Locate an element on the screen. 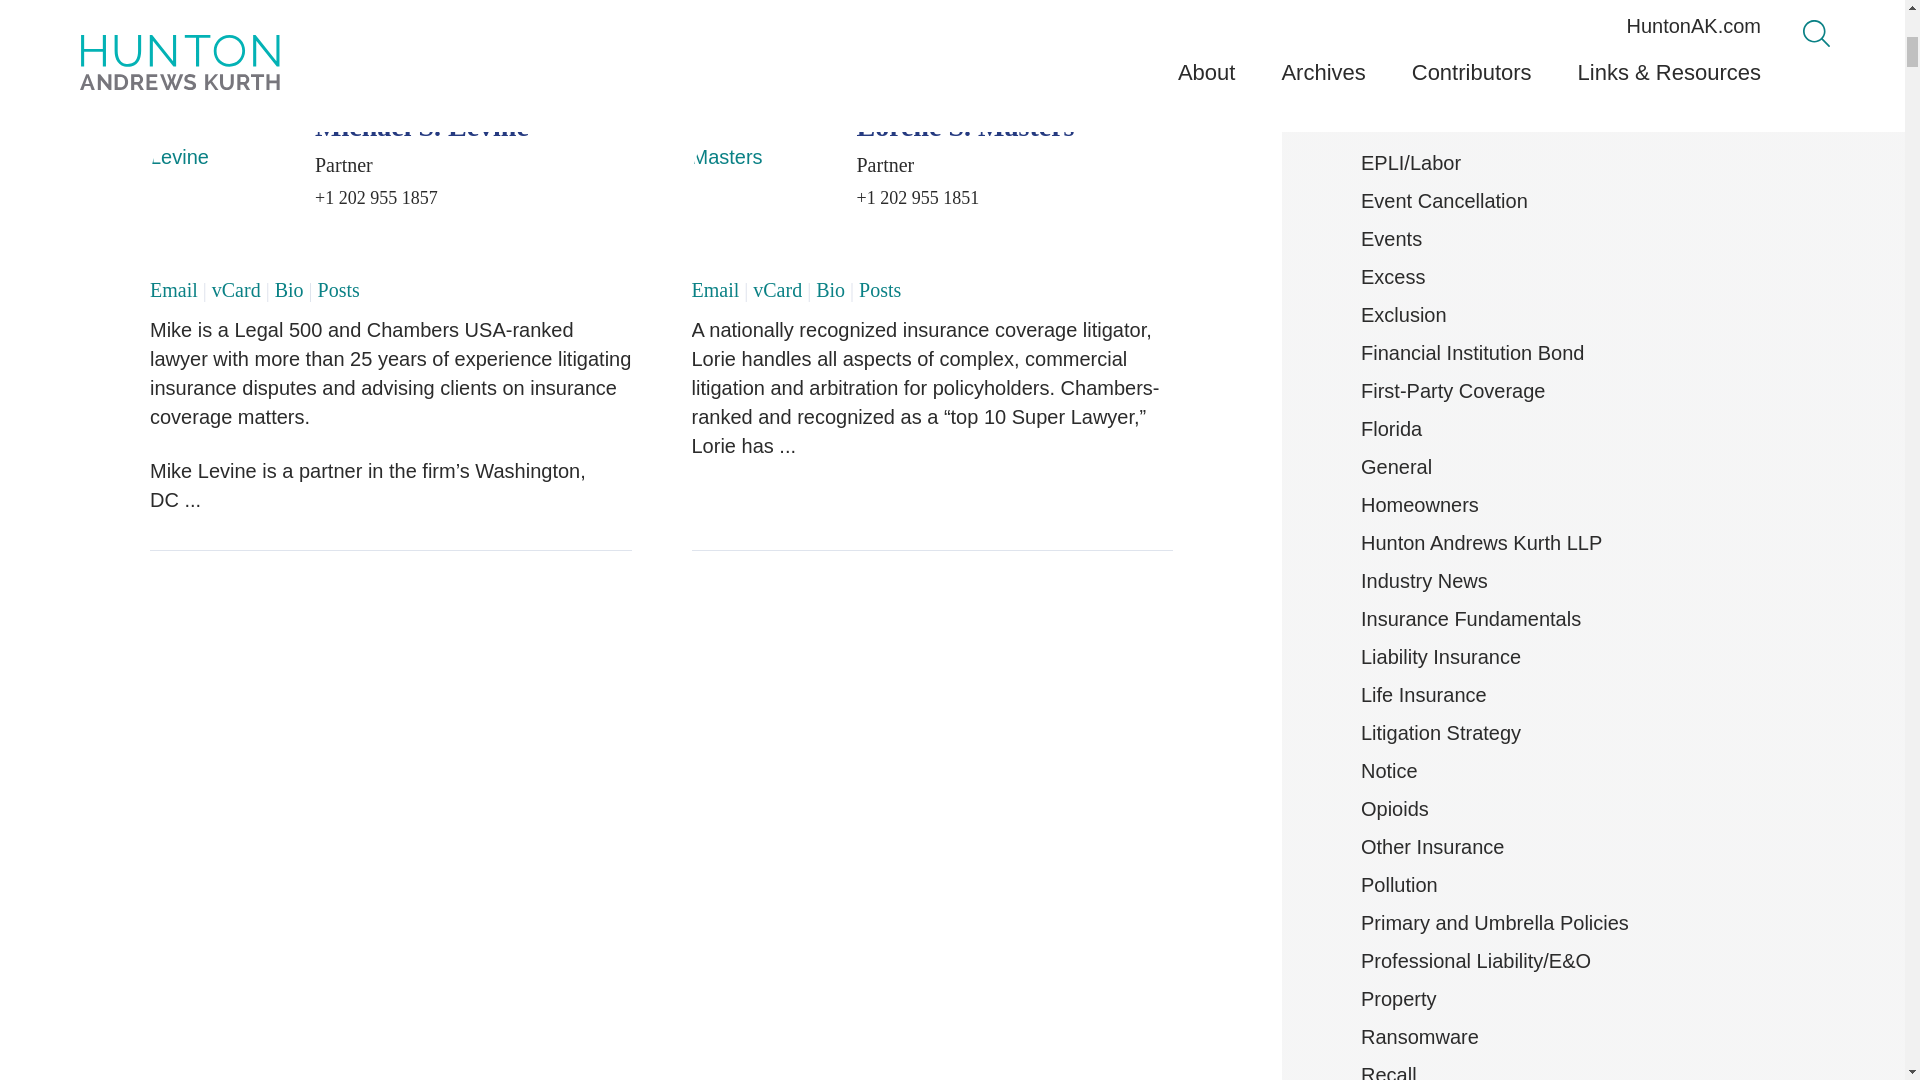  Email is located at coordinates (1076, 27).